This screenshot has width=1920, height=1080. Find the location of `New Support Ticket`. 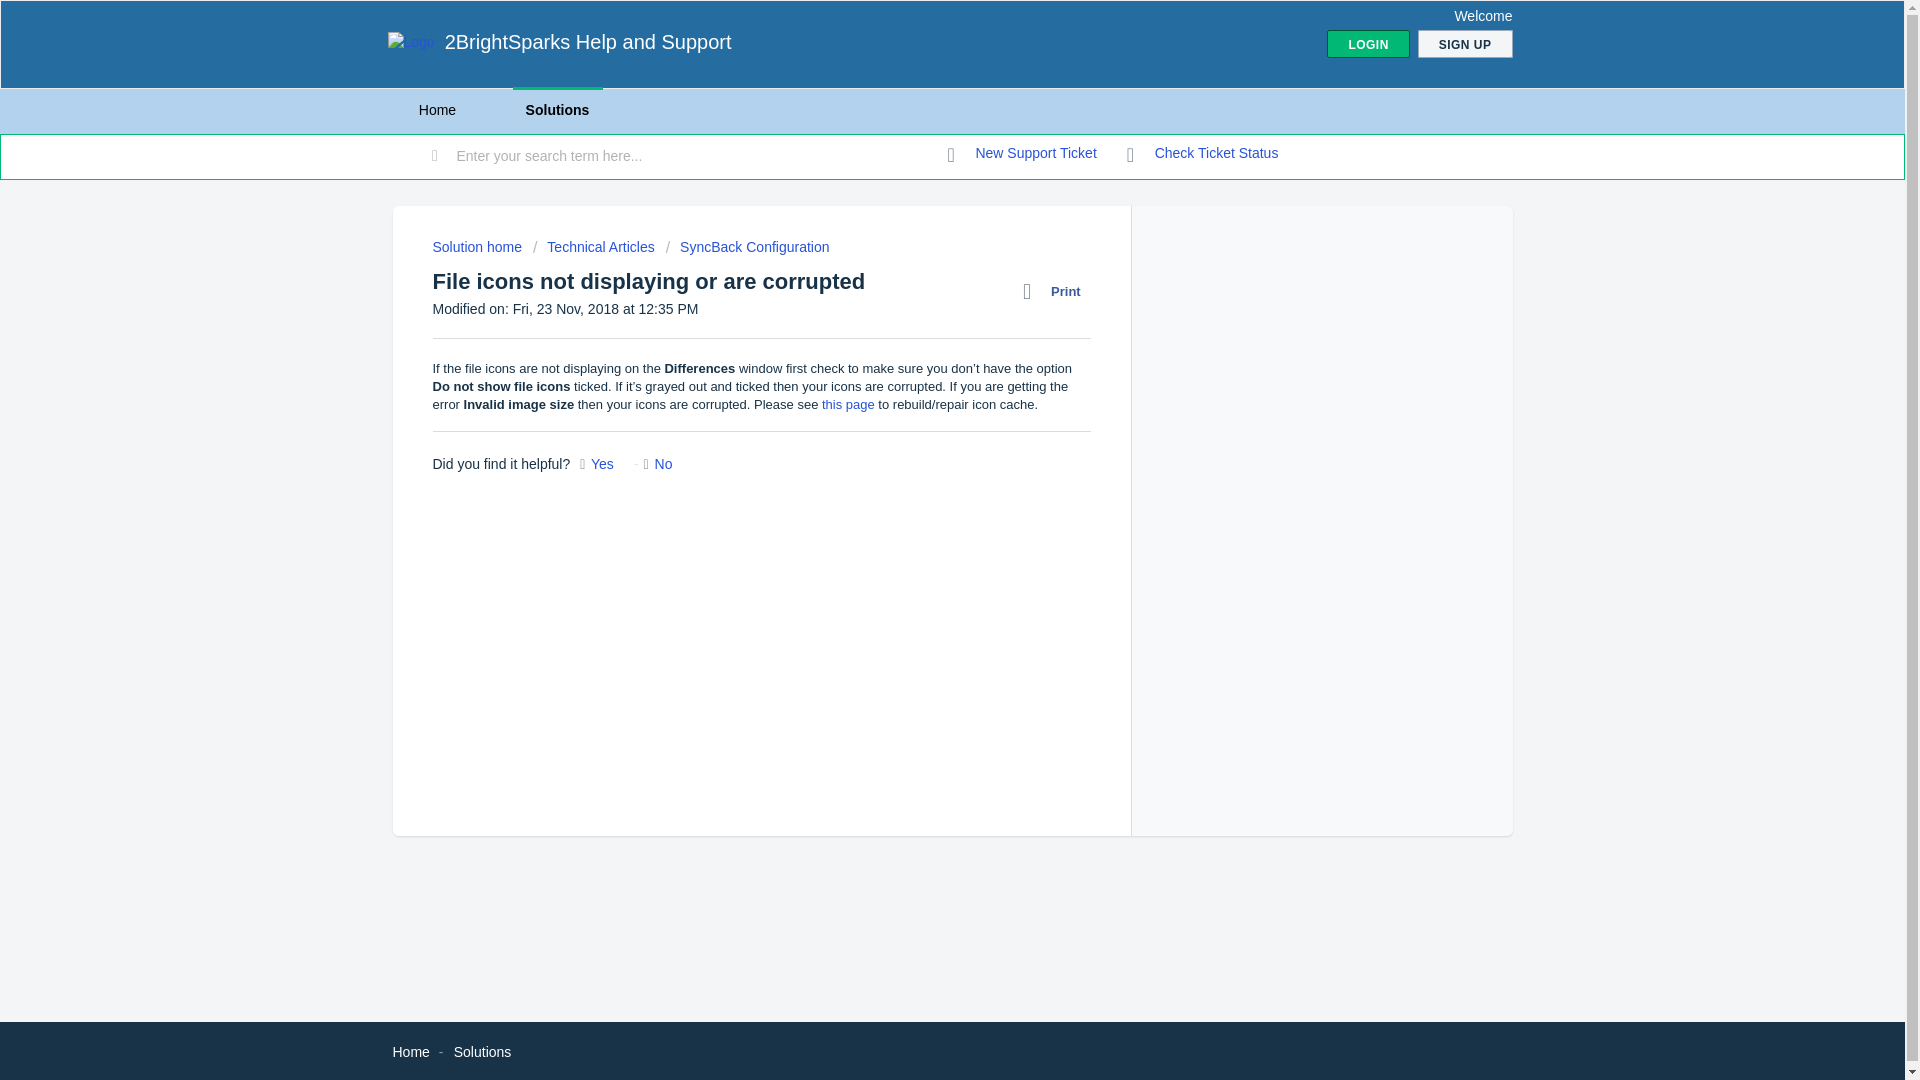

New Support Ticket is located at coordinates (1022, 154).